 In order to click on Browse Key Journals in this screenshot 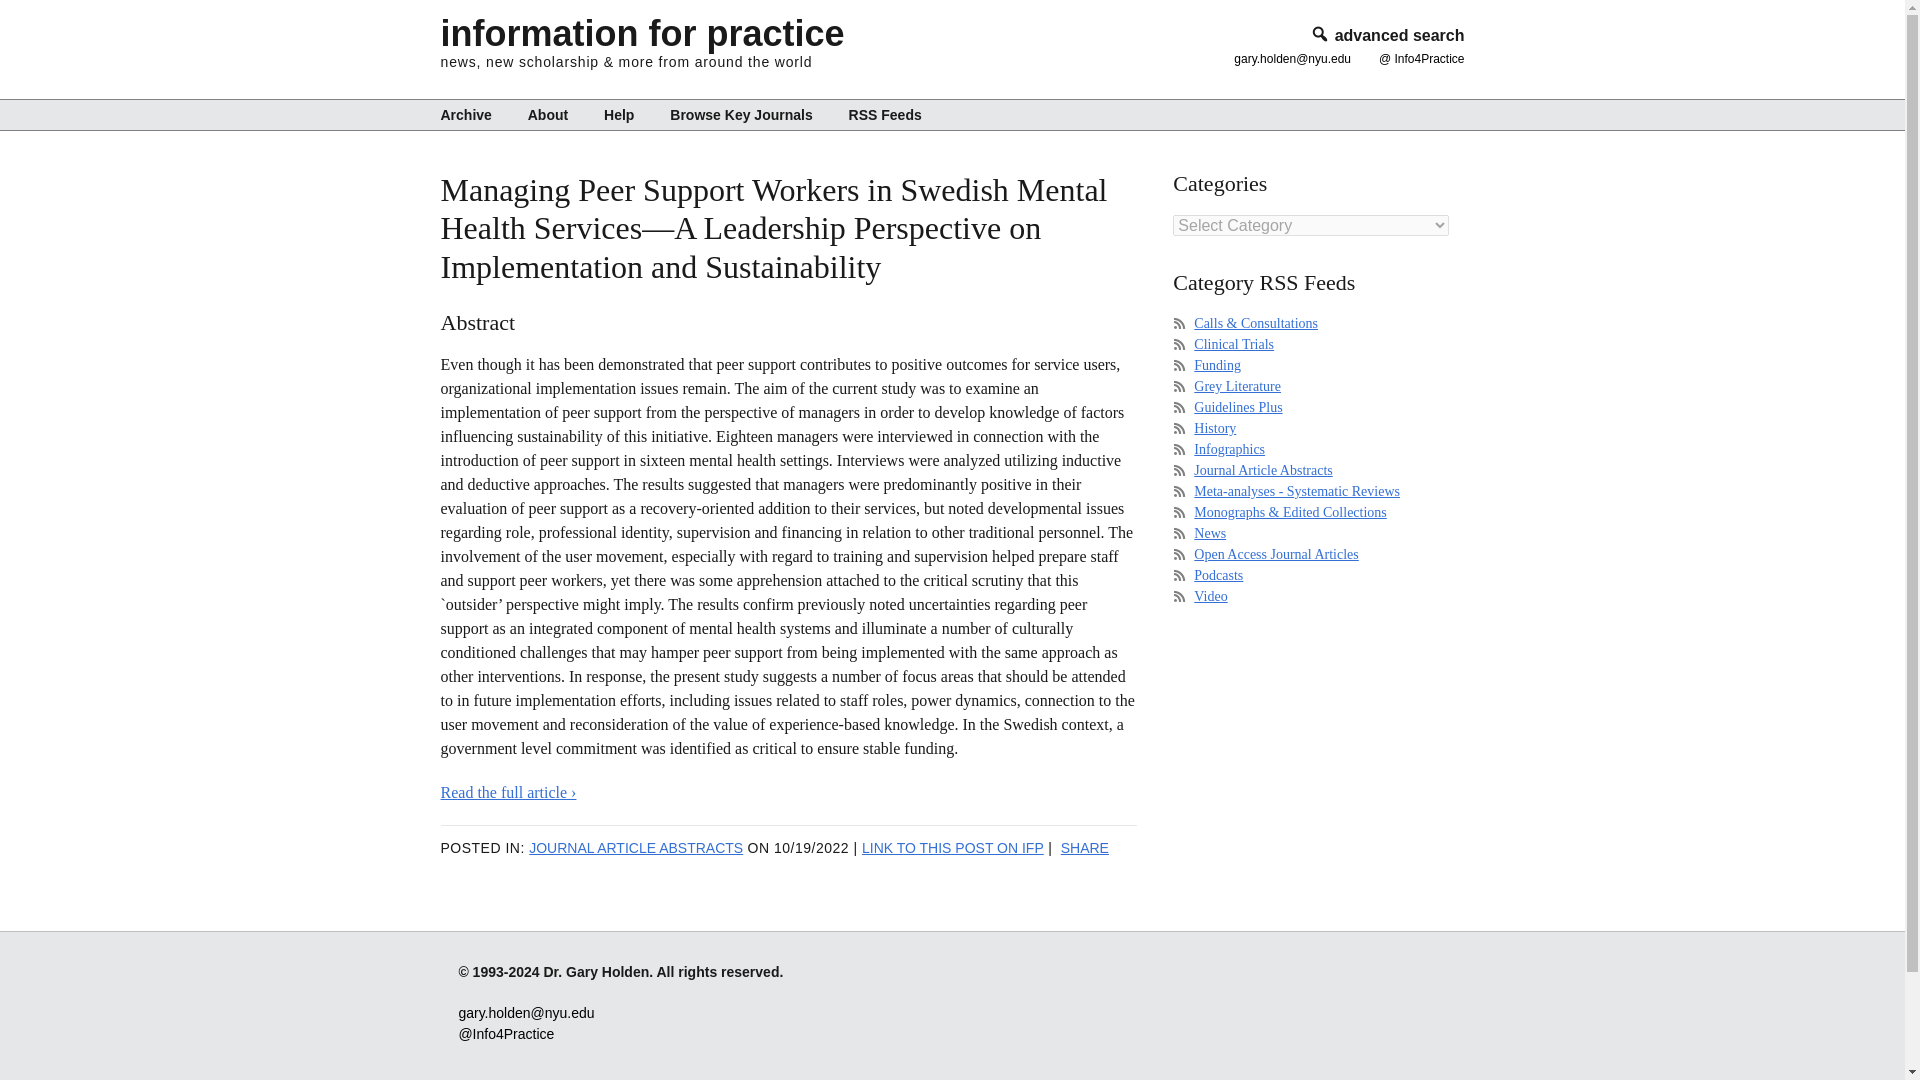, I will do `click(740, 114)`.